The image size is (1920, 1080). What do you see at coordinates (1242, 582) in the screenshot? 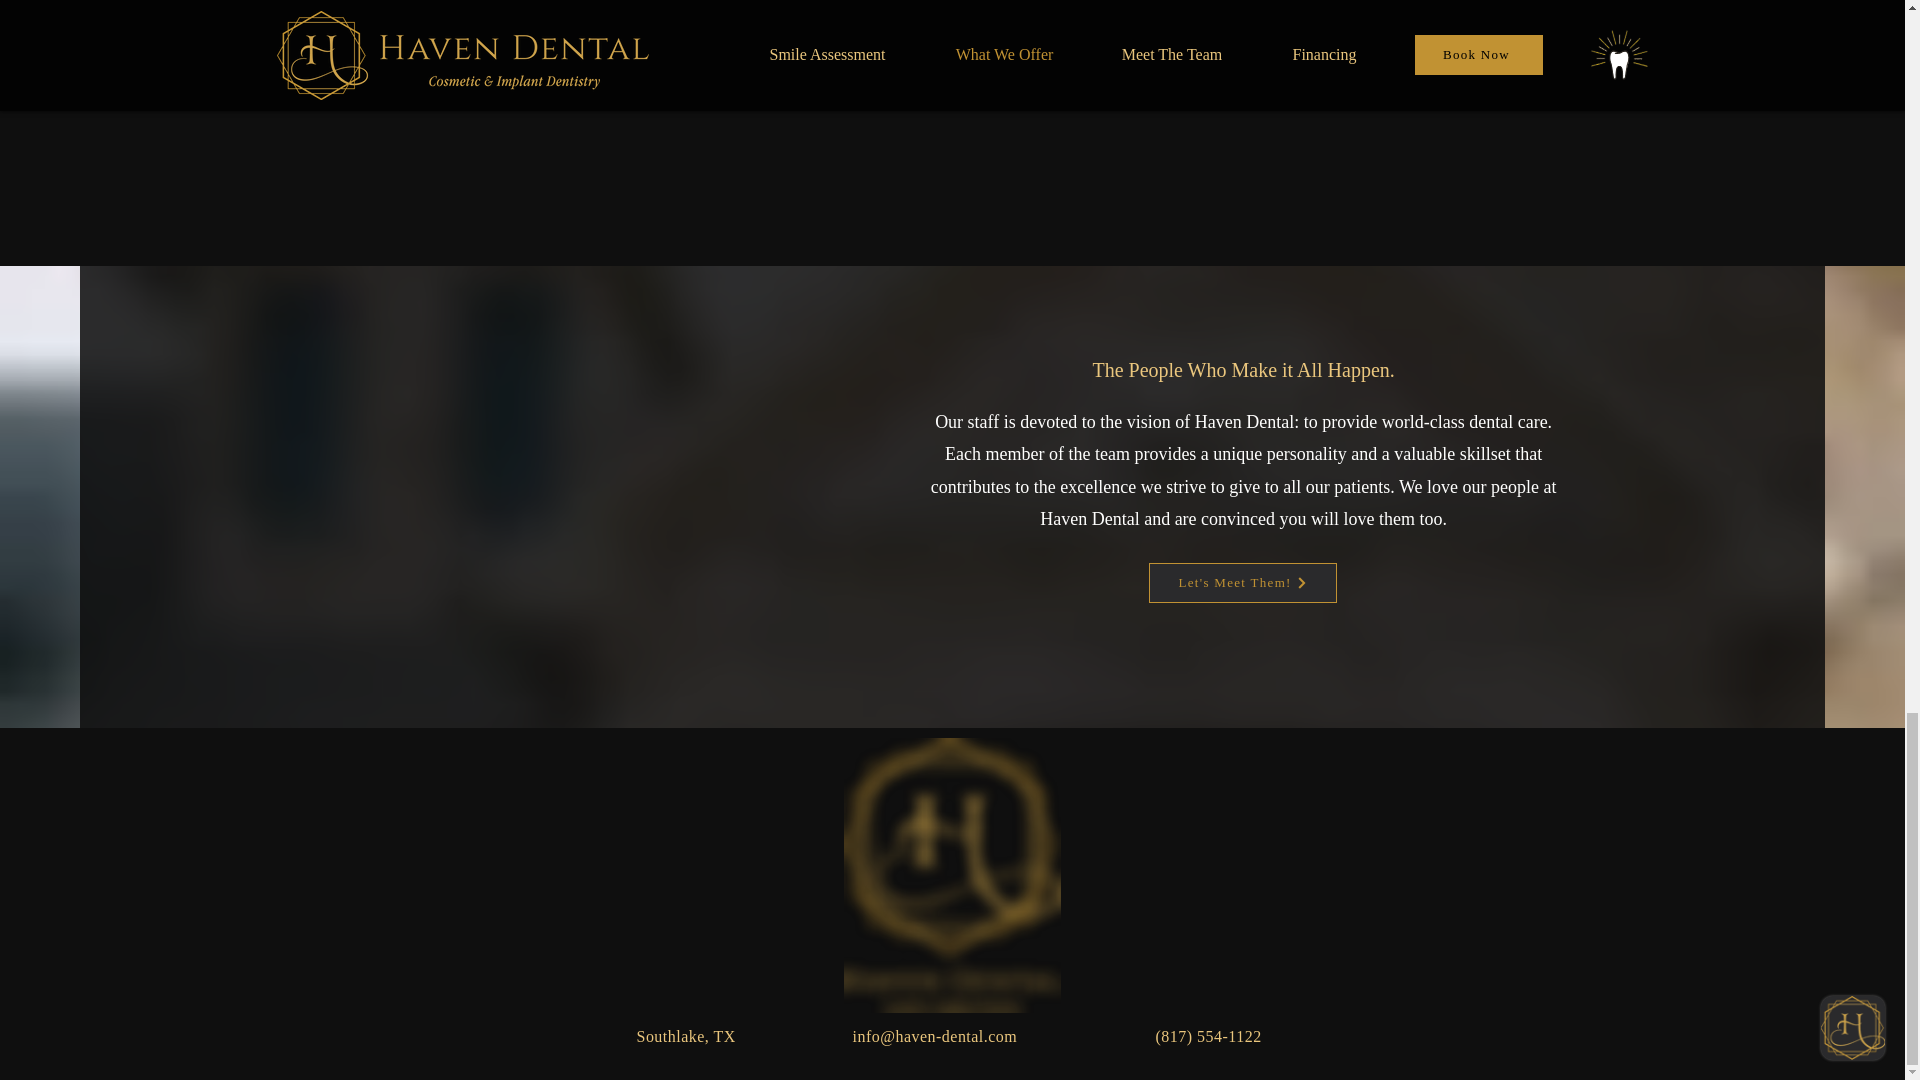
I see `Let's Meet Them!` at bounding box center [1242, 582].